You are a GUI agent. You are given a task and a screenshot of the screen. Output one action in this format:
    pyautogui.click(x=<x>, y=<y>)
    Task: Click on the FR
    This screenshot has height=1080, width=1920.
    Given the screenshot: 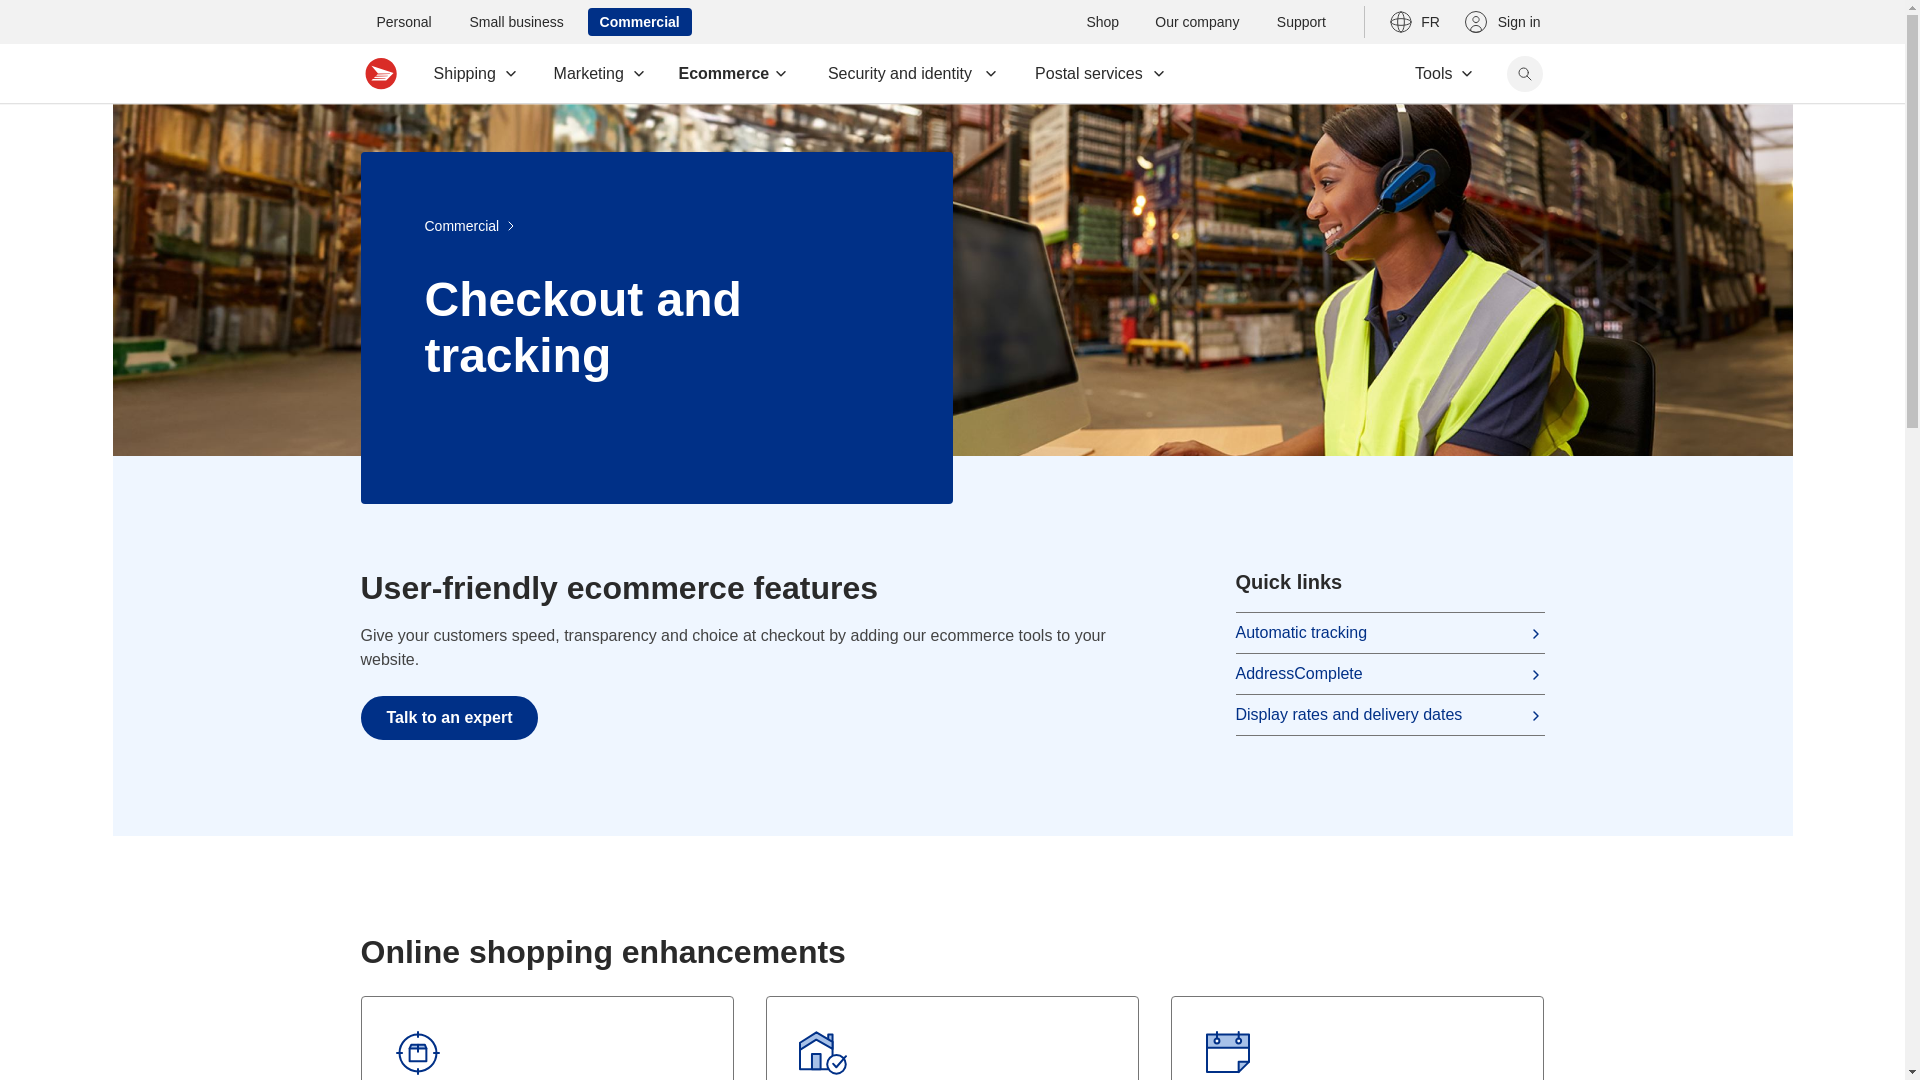 What is the action you would take?
    pyautogui.click(x=1414, y=21)
    